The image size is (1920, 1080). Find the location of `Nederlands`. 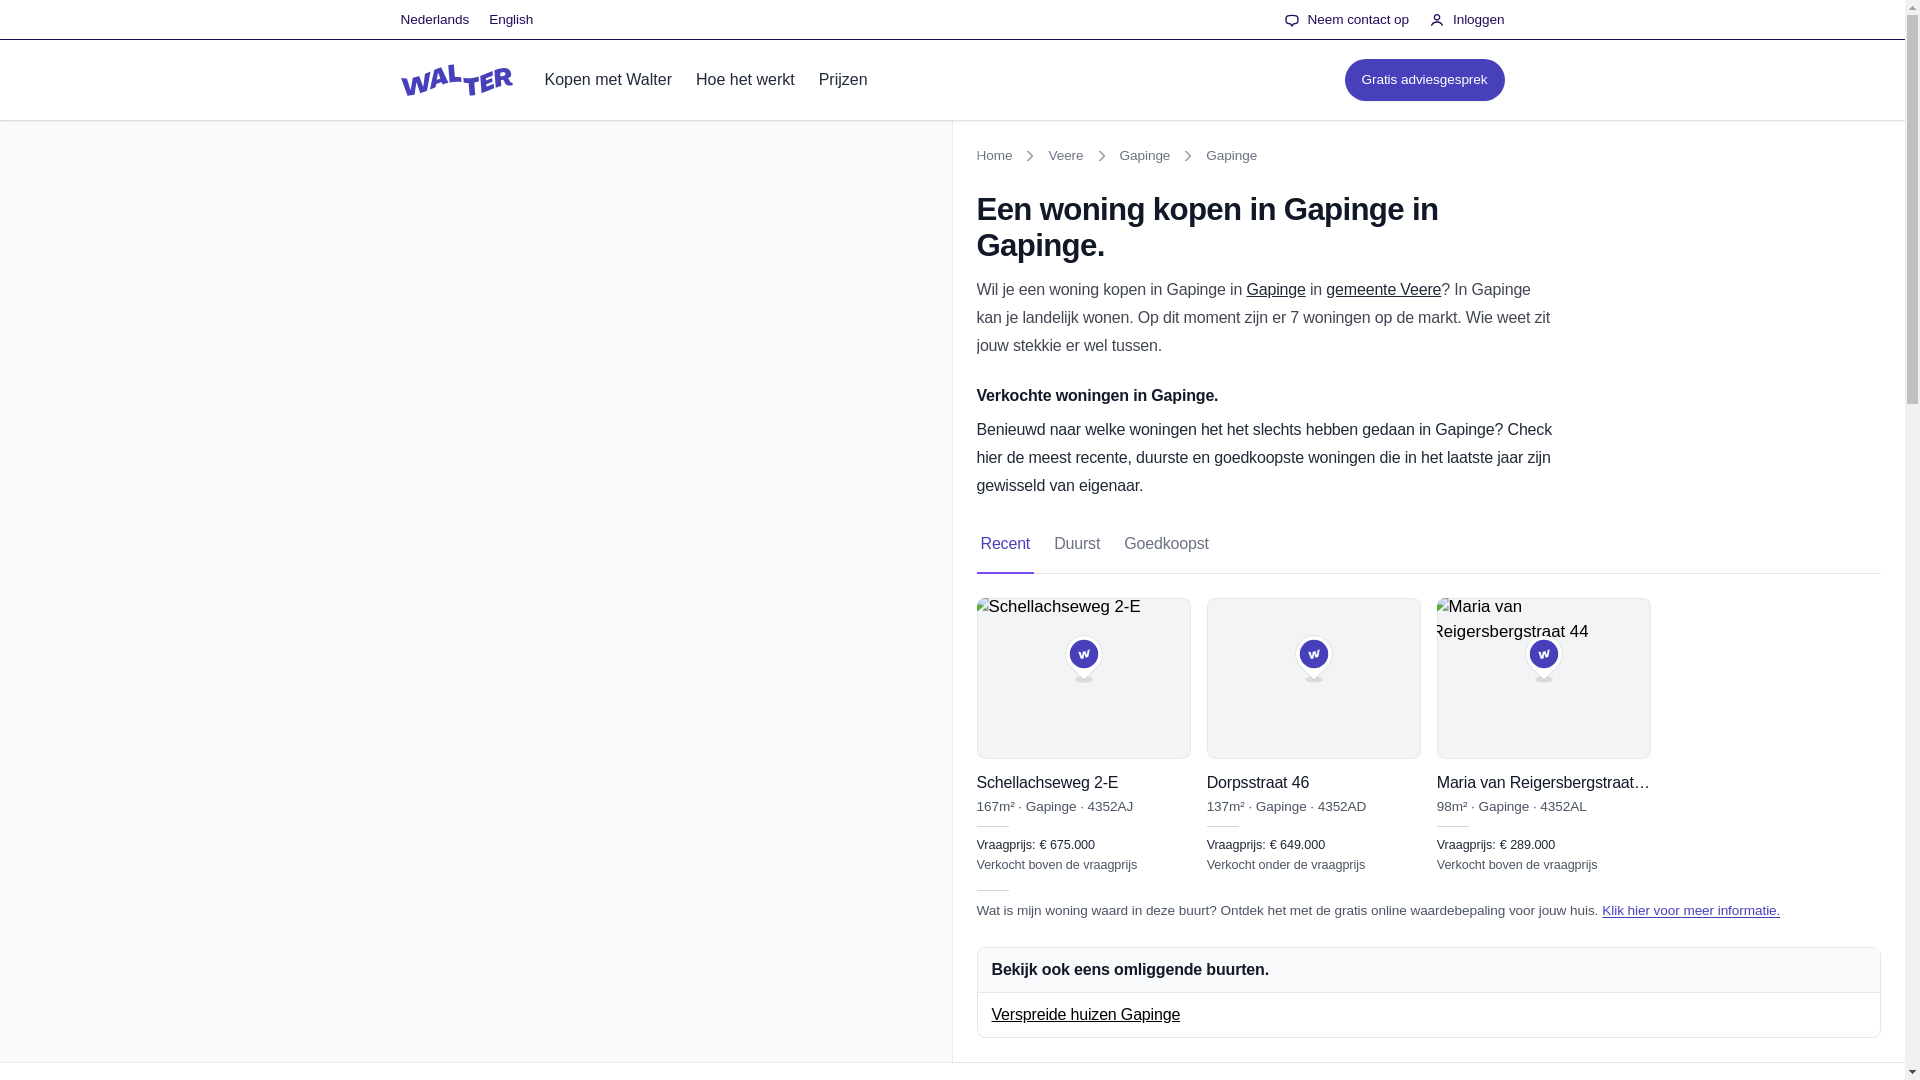

Nederlands is located at coordinates (1231, 156).